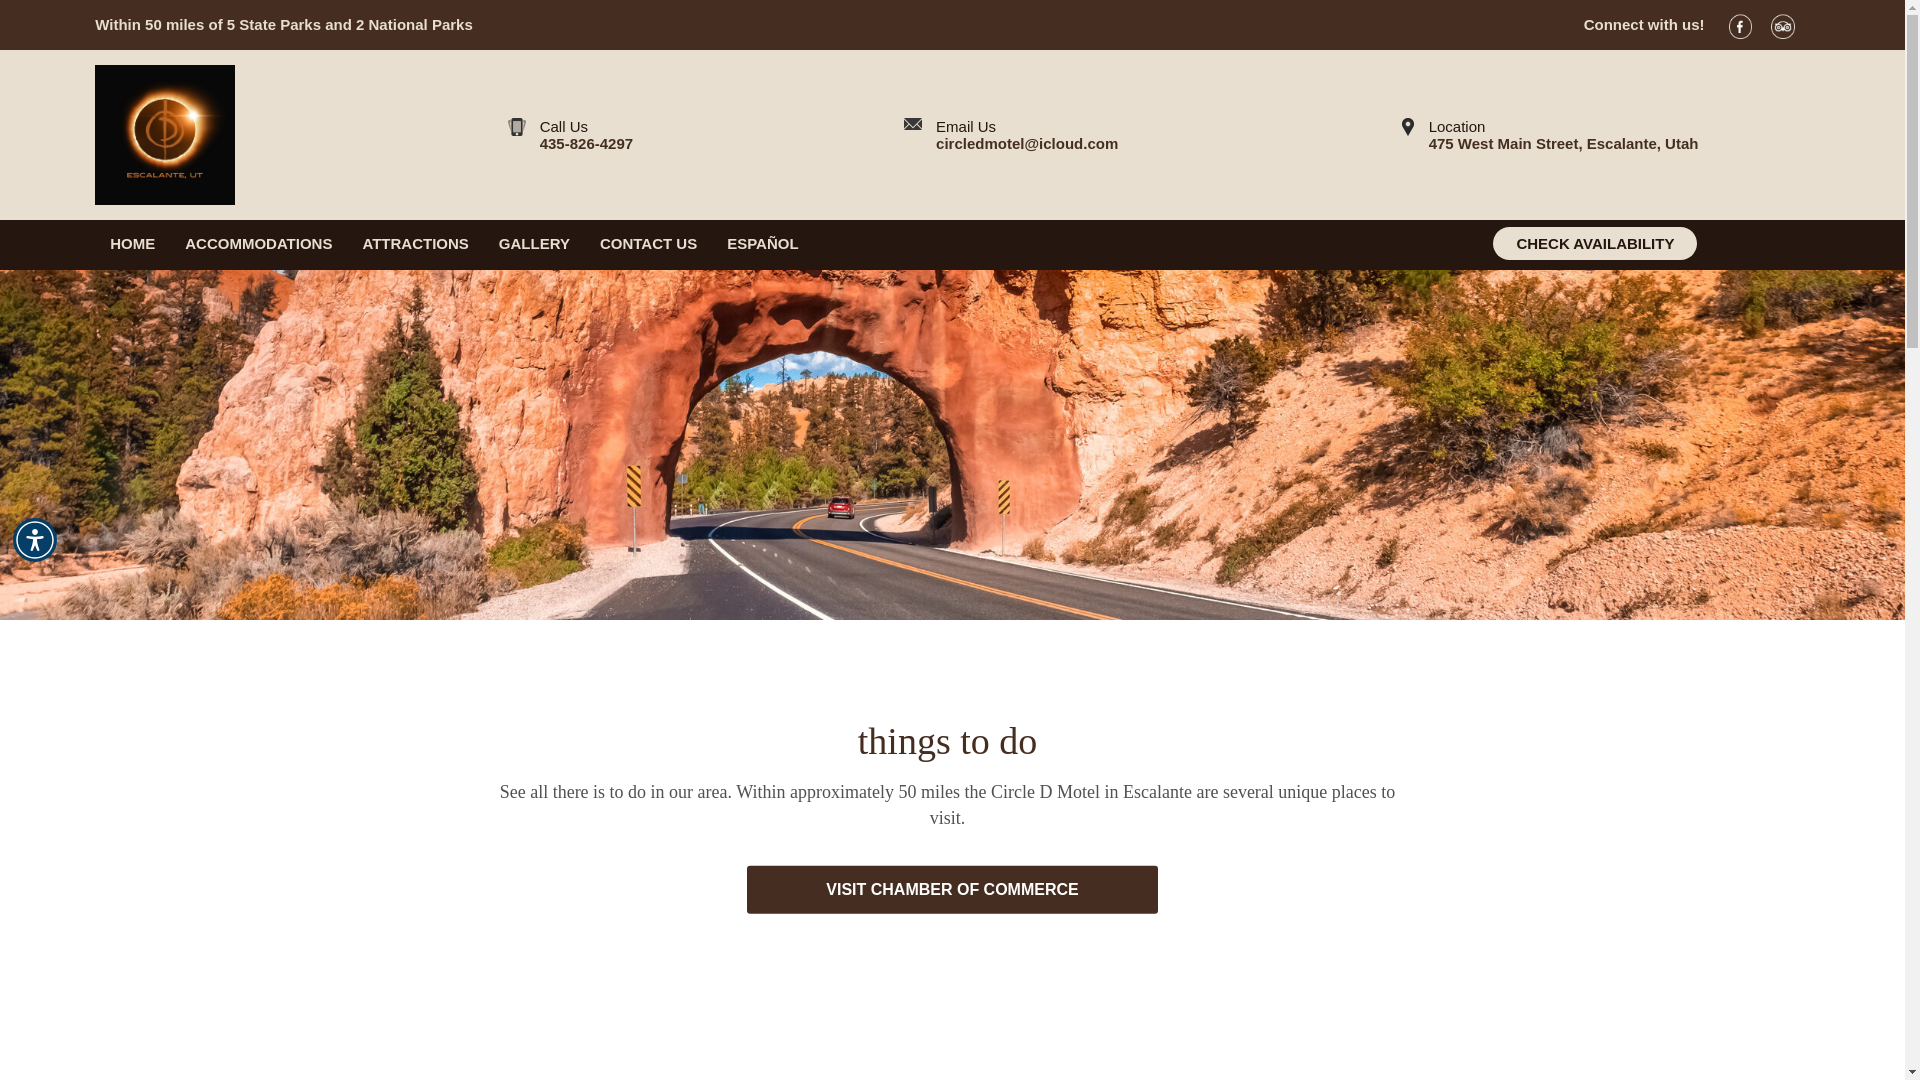 This screenshot has height=1080, width=1920. What do you see at coordinates (1595, 243) in the screenshot?
I see `VISIT CHAMBER OF COMMERCE` at bounding box center [1595, 243].